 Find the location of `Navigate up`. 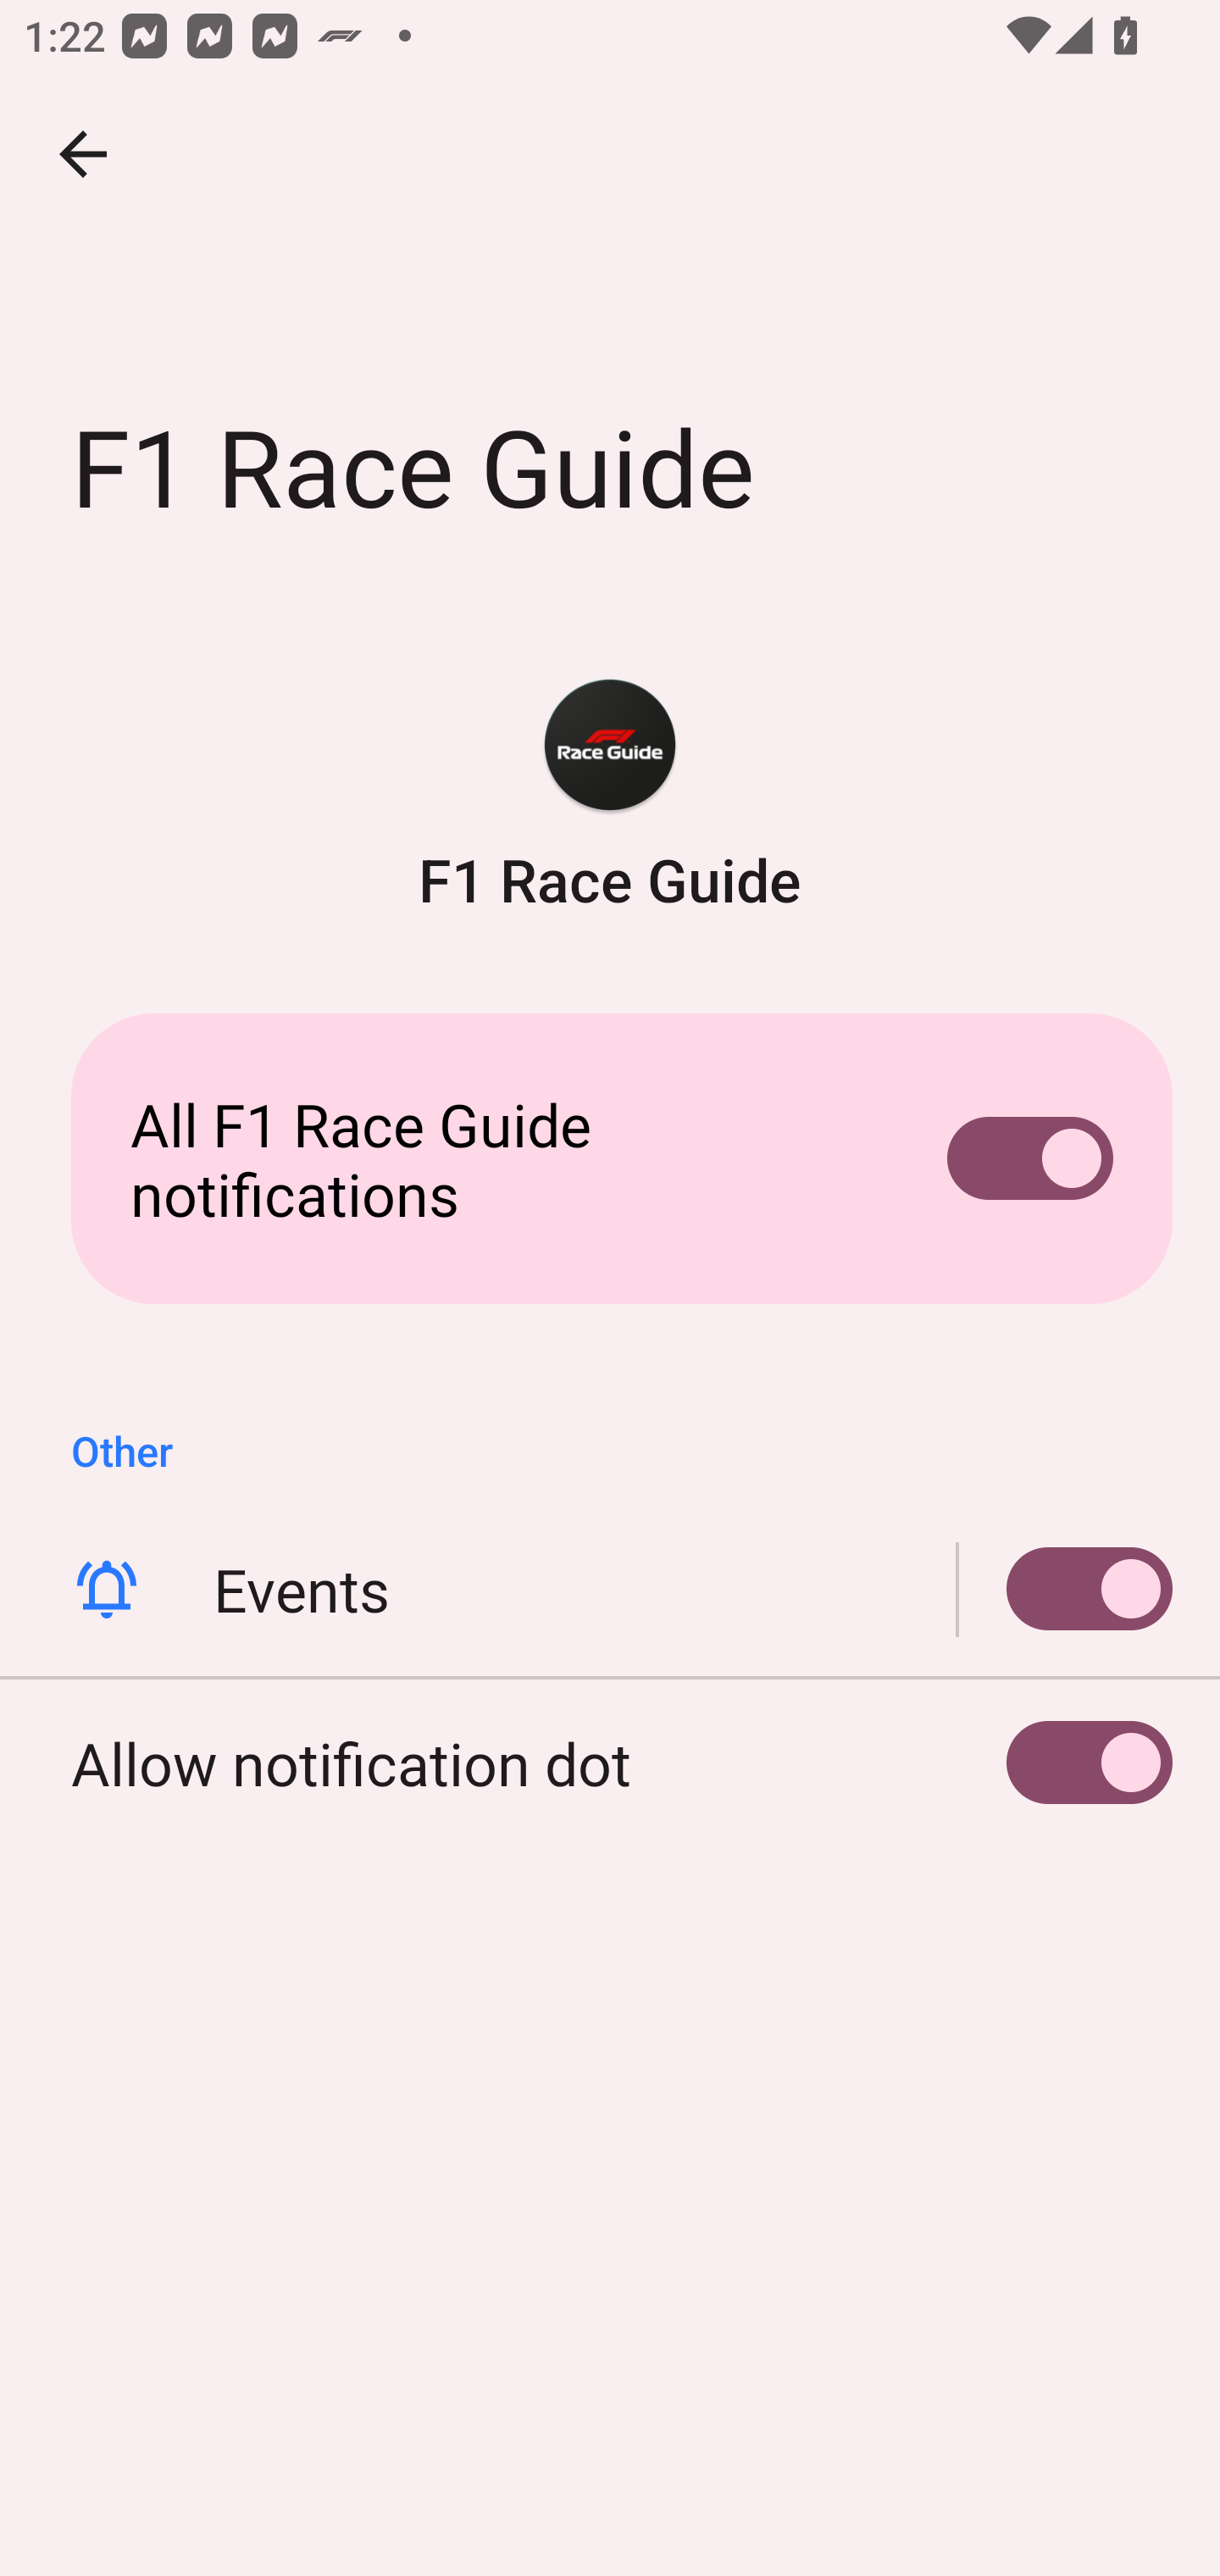

Navigate up is located at coordinates (83, 154).